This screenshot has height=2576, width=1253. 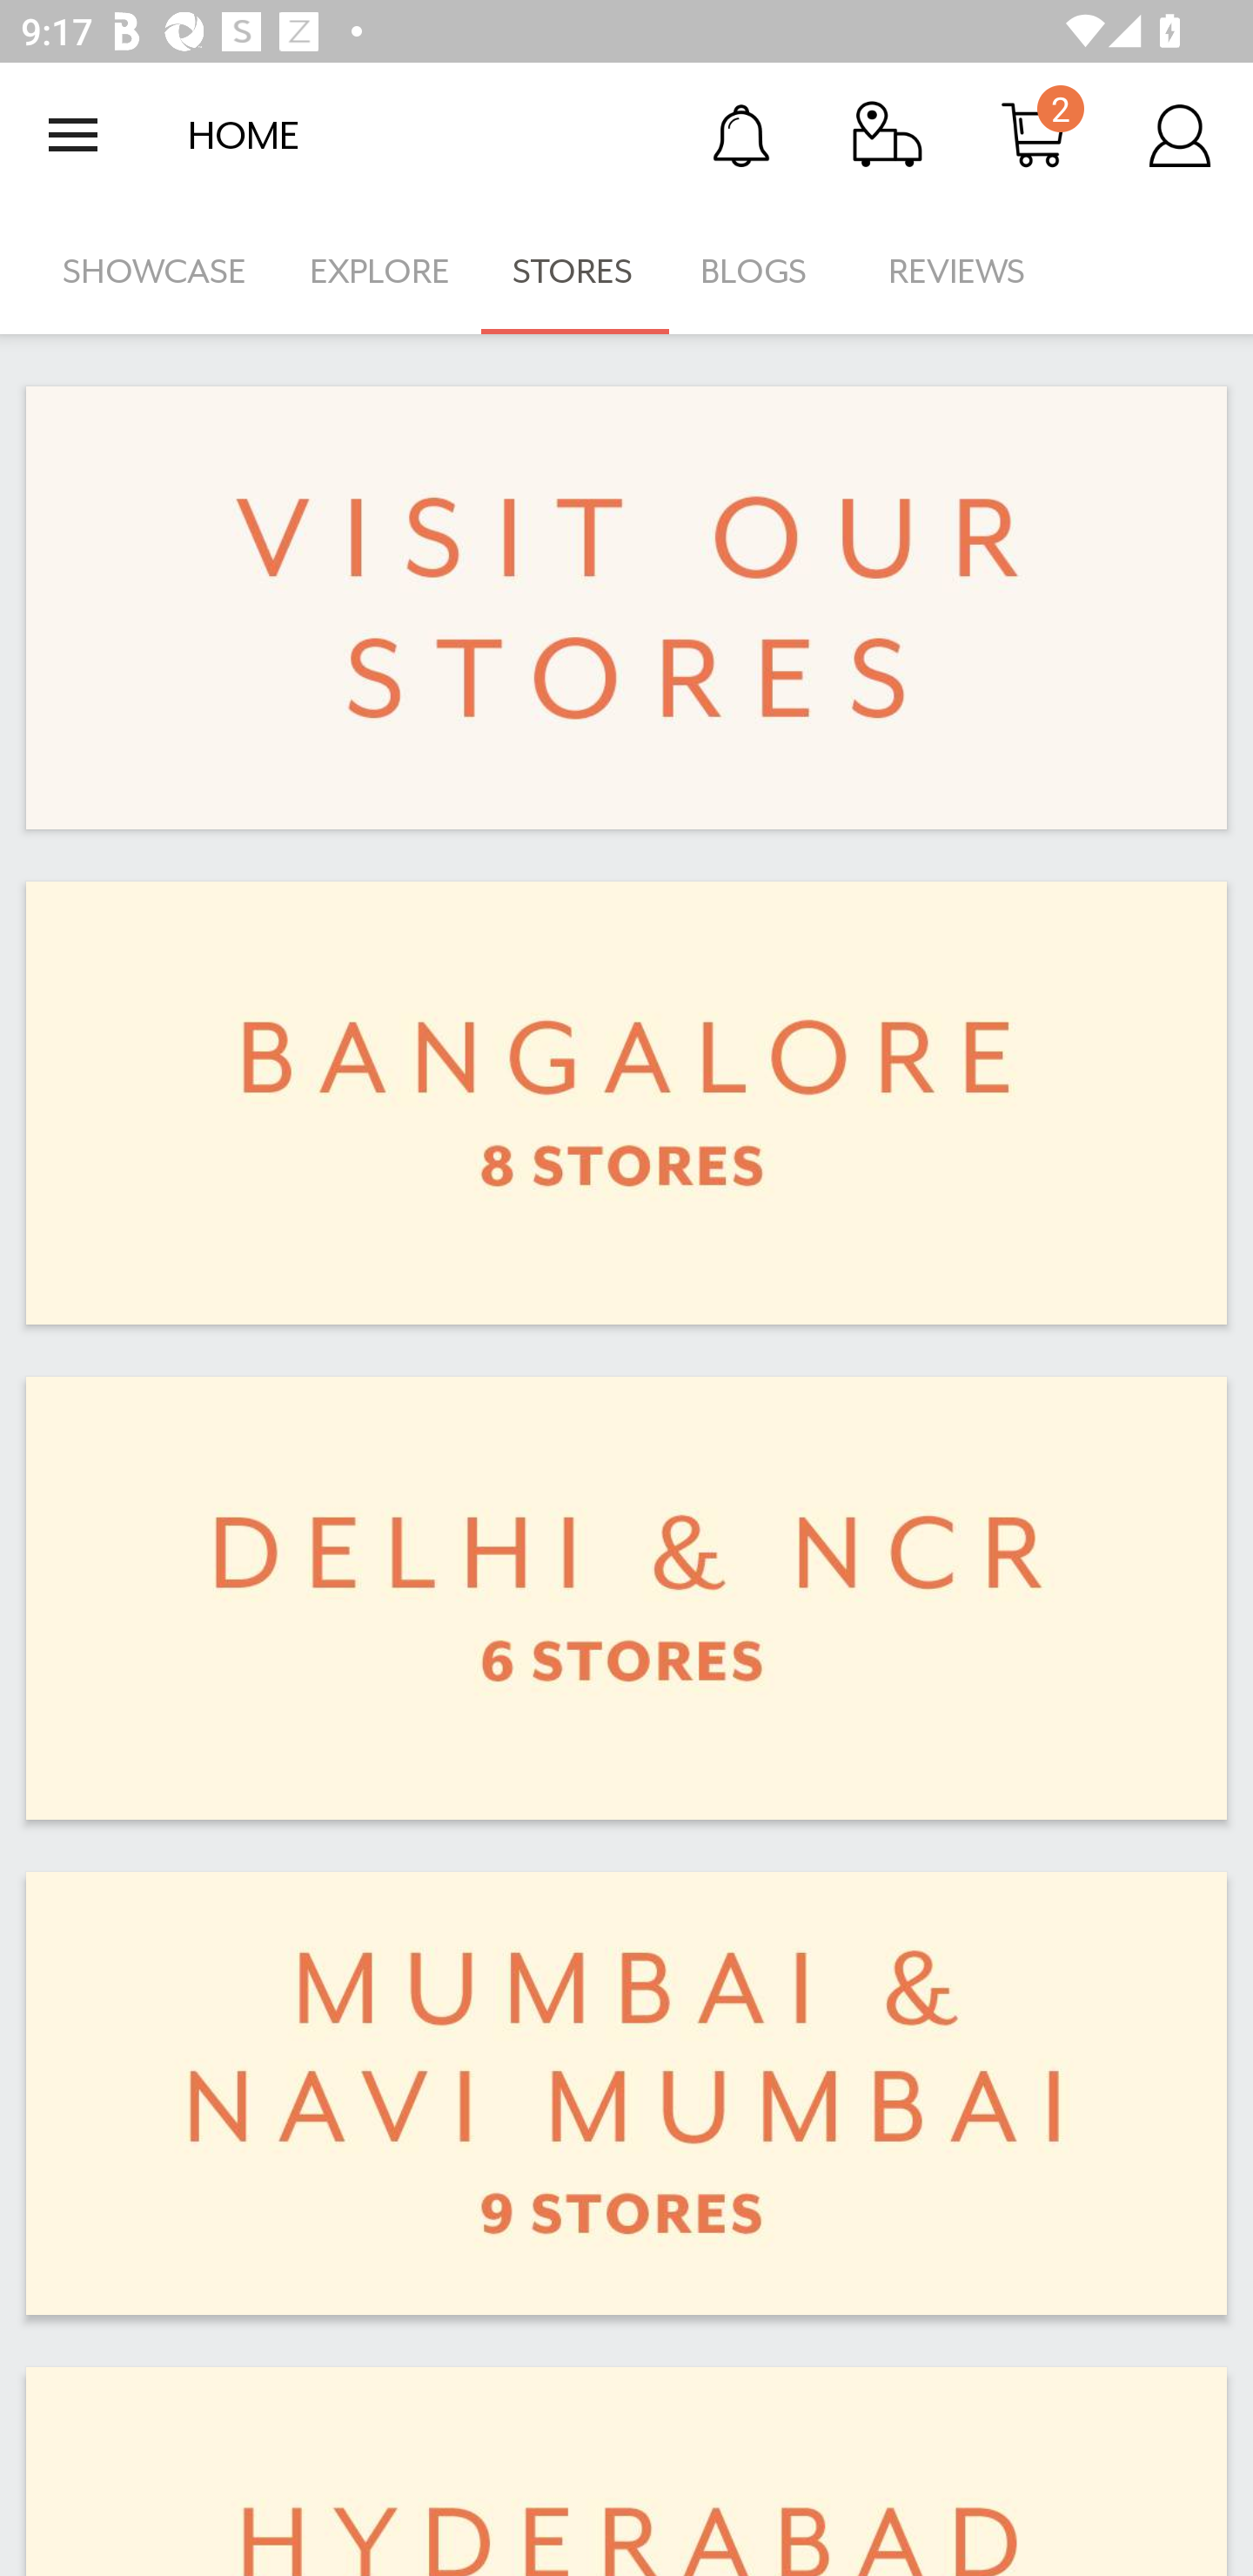 What do you see at coordinates (1034, 134) in the screenshot?
I see `Cart` at bounding box center [1034, 134].